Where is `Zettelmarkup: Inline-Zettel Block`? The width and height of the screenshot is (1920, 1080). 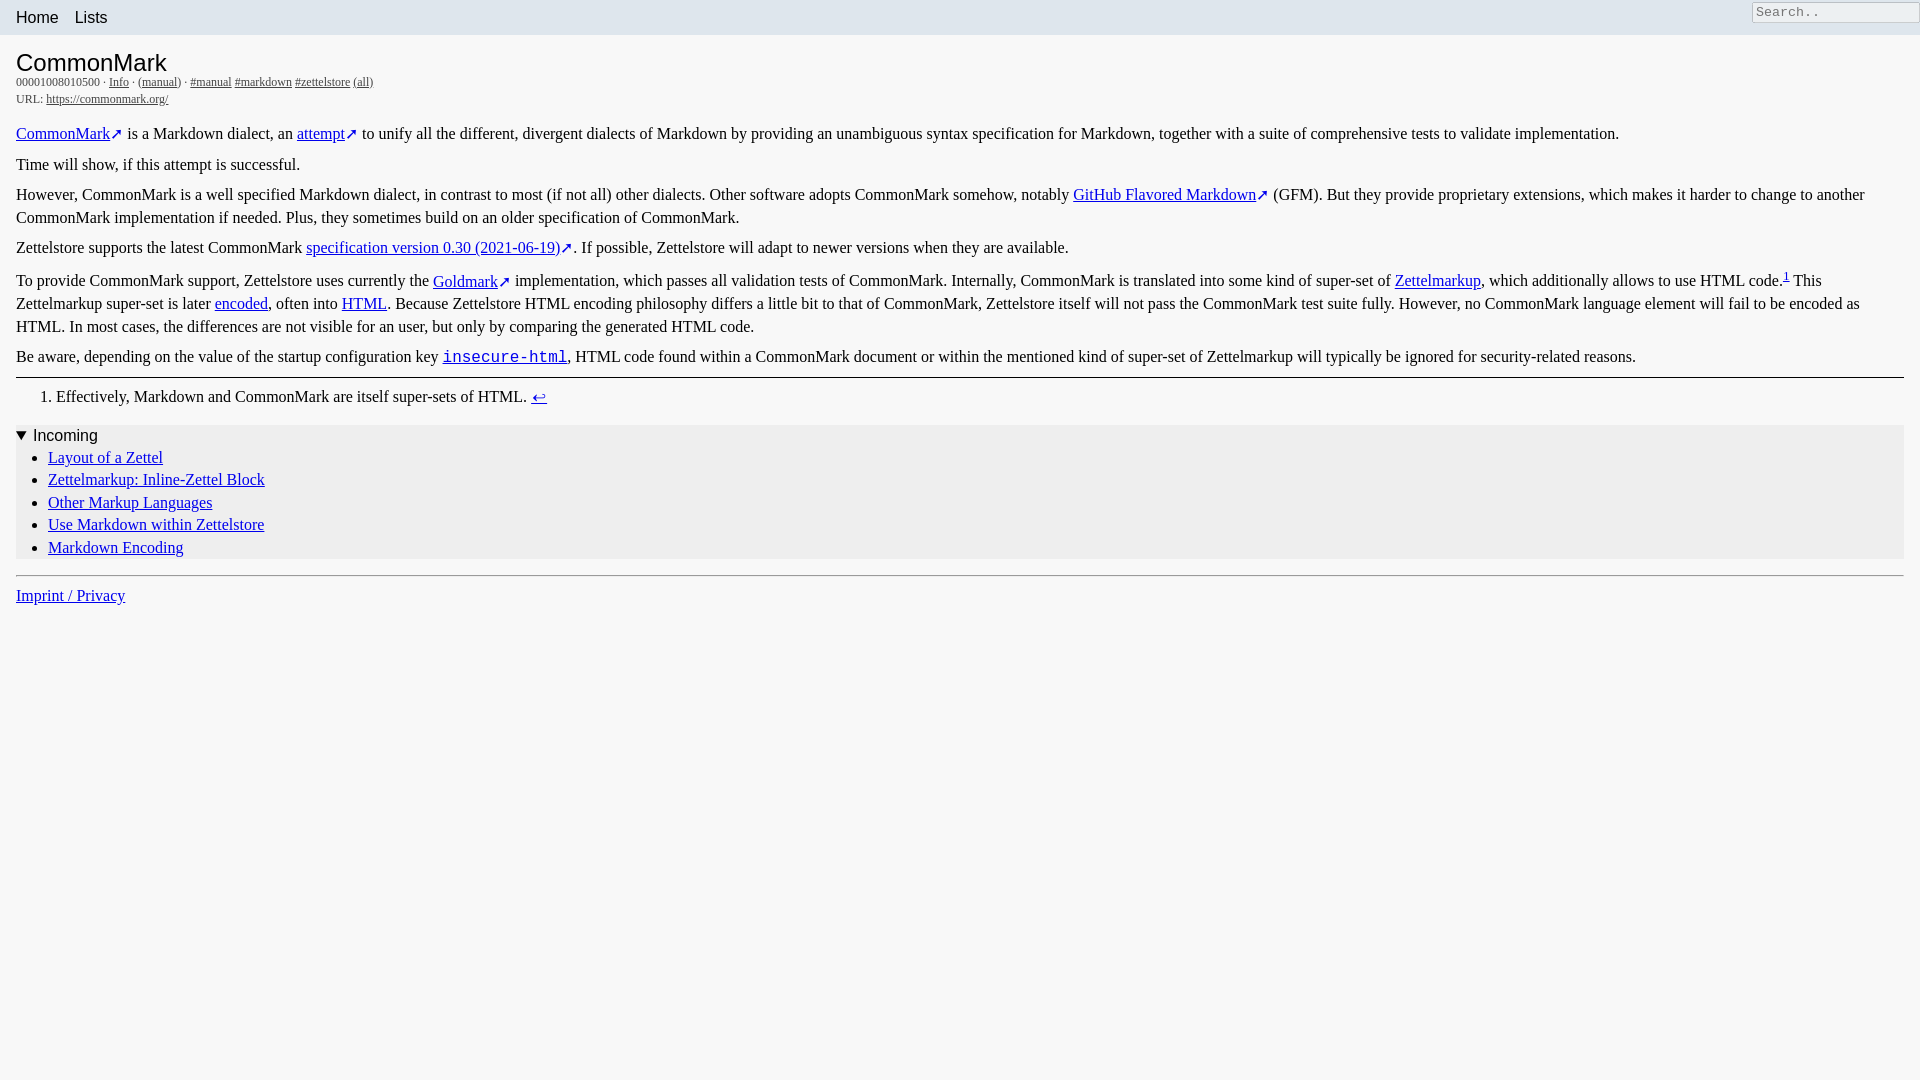
Zettelmarkup: Inline-Zettel Block is located at coordinates (156, 479).